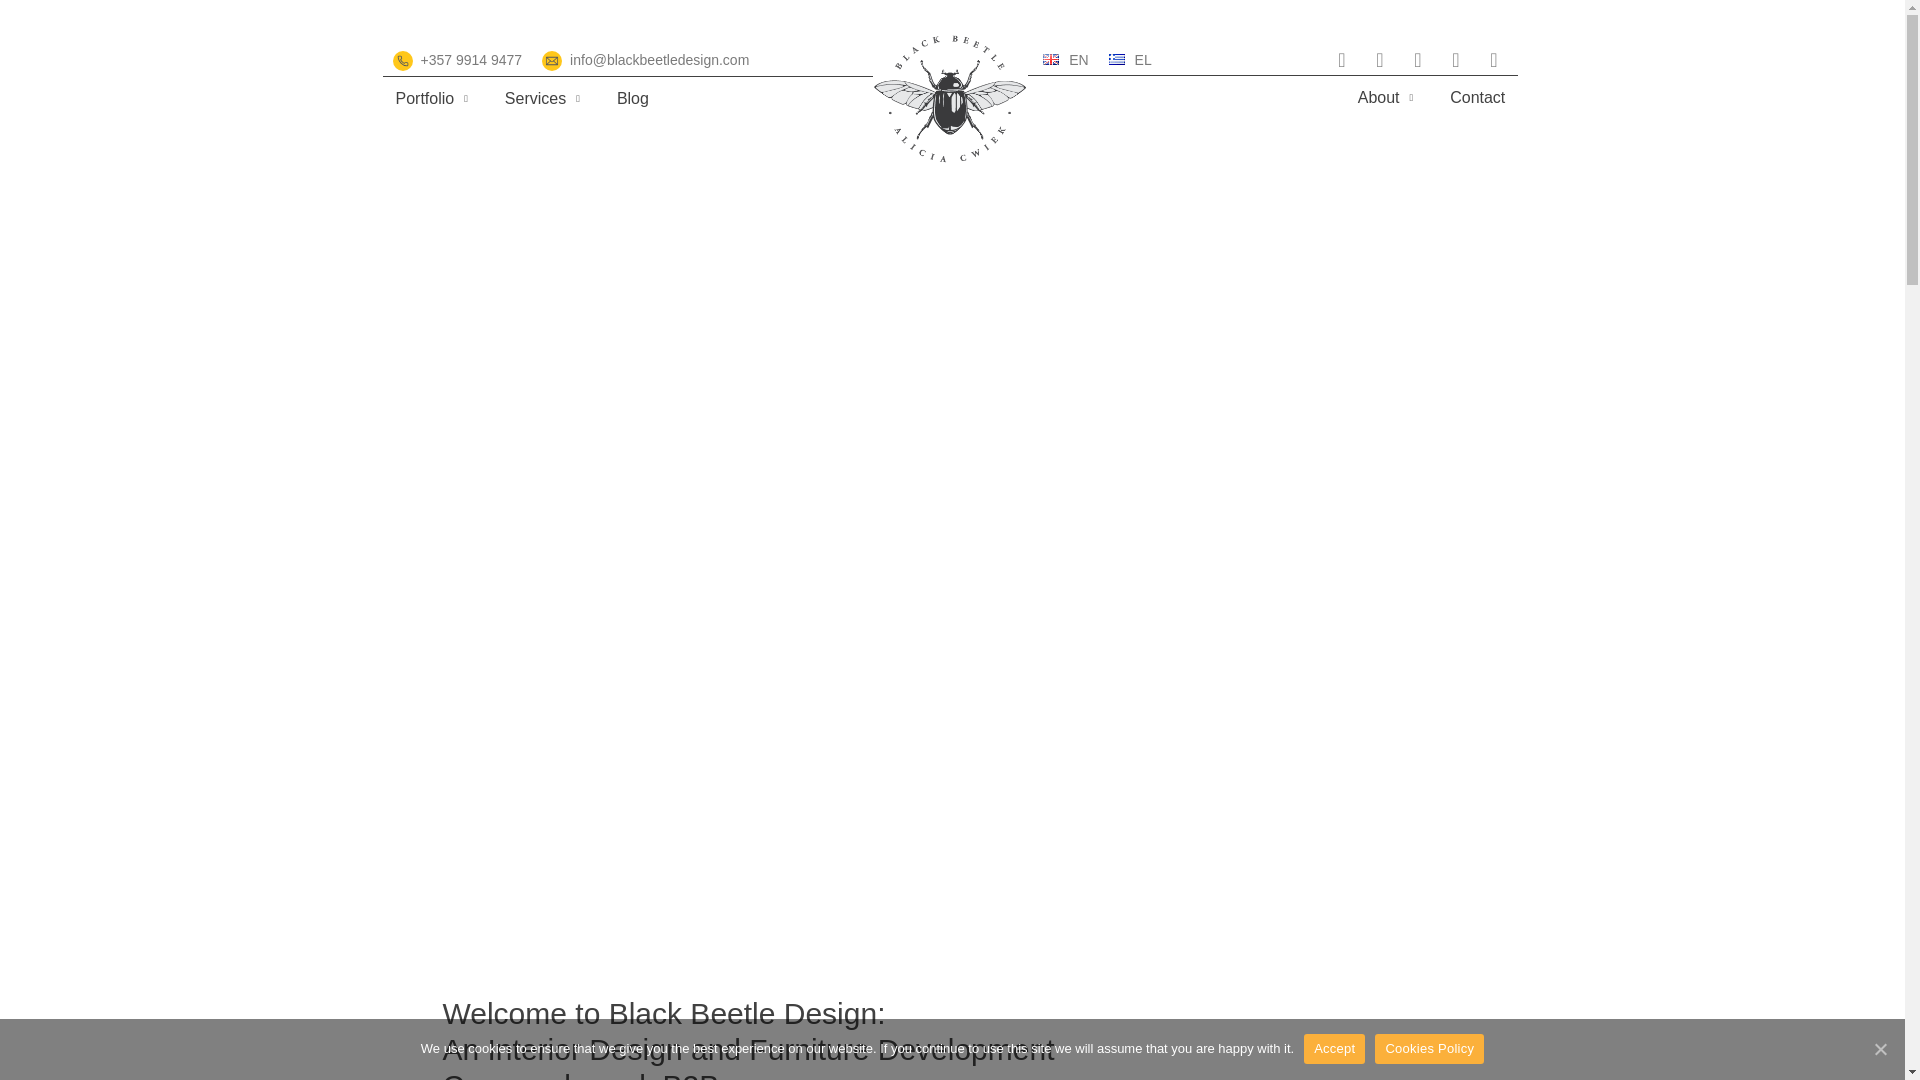  I want to click on About, so click(1386, 97).